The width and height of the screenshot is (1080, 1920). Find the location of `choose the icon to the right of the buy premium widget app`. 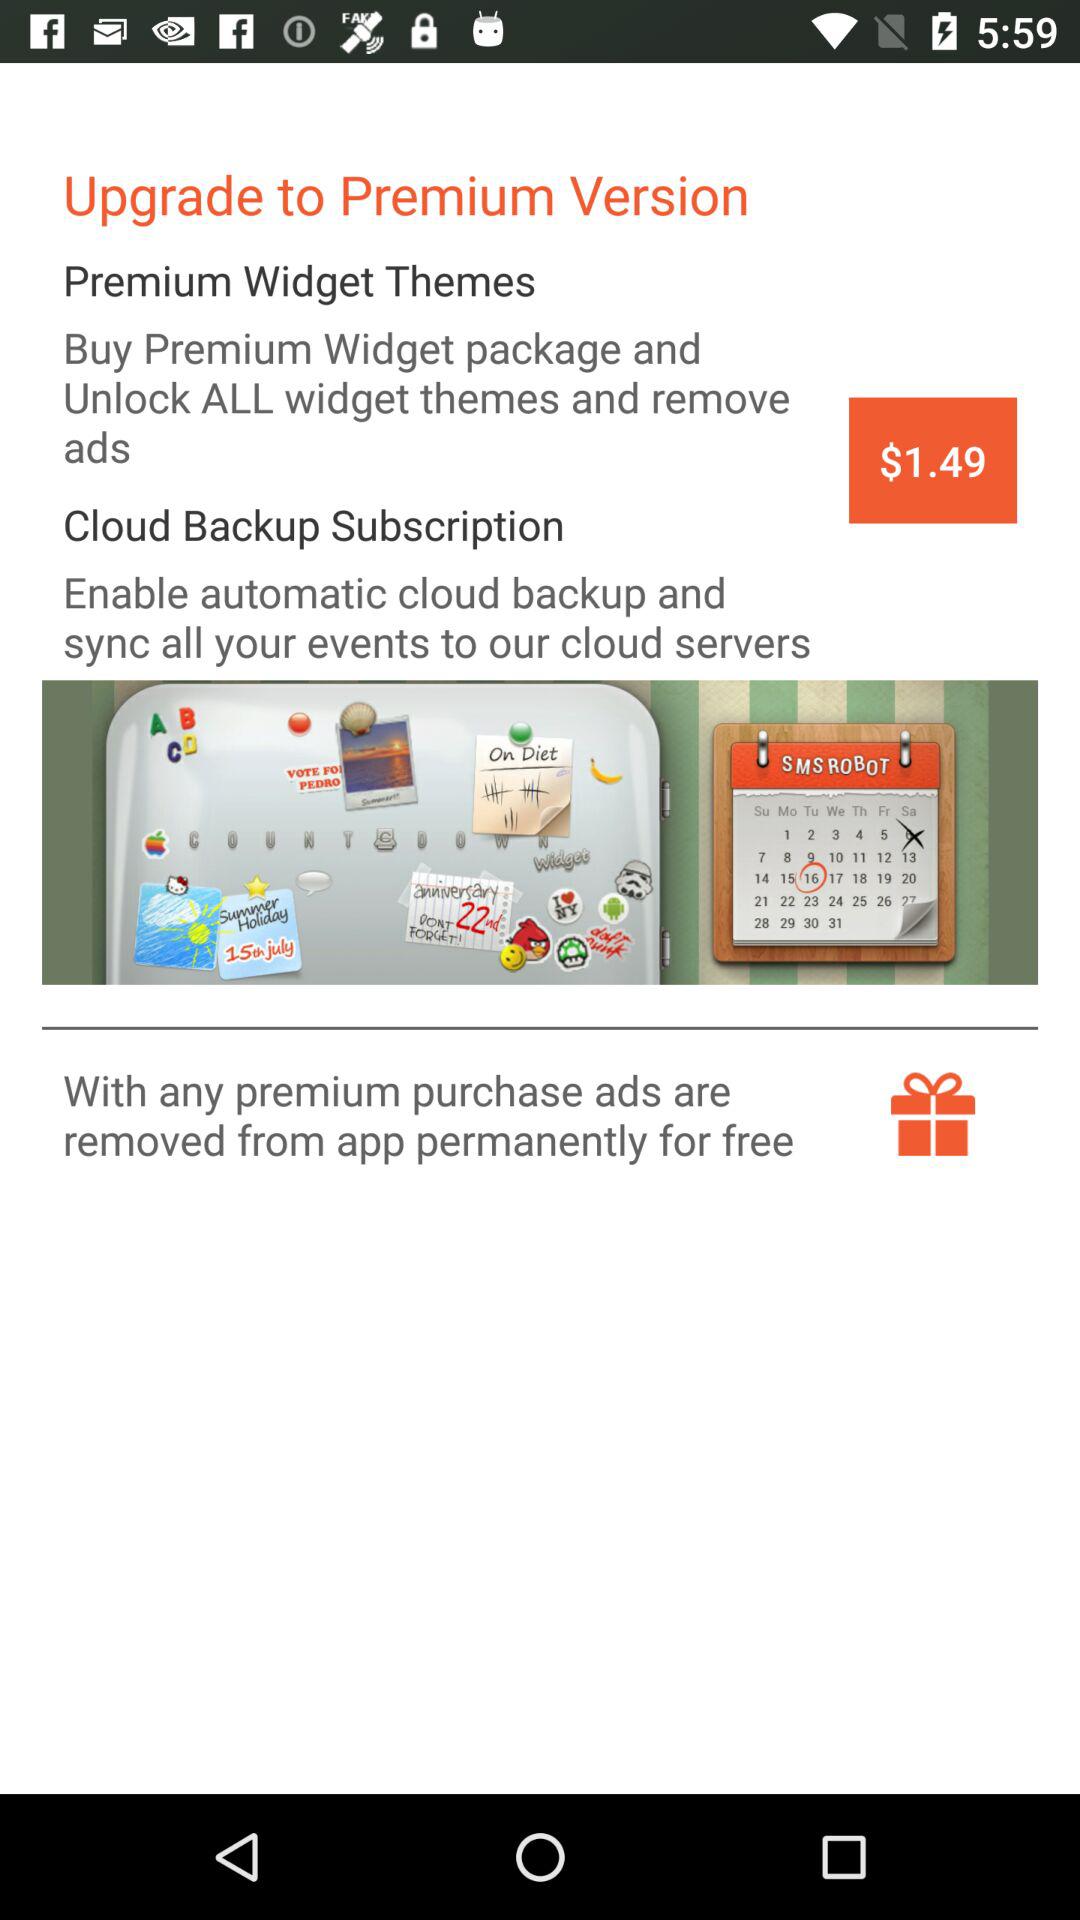

choose the icon to the right of the buy premium widget app is located at coordinates (932, 460).